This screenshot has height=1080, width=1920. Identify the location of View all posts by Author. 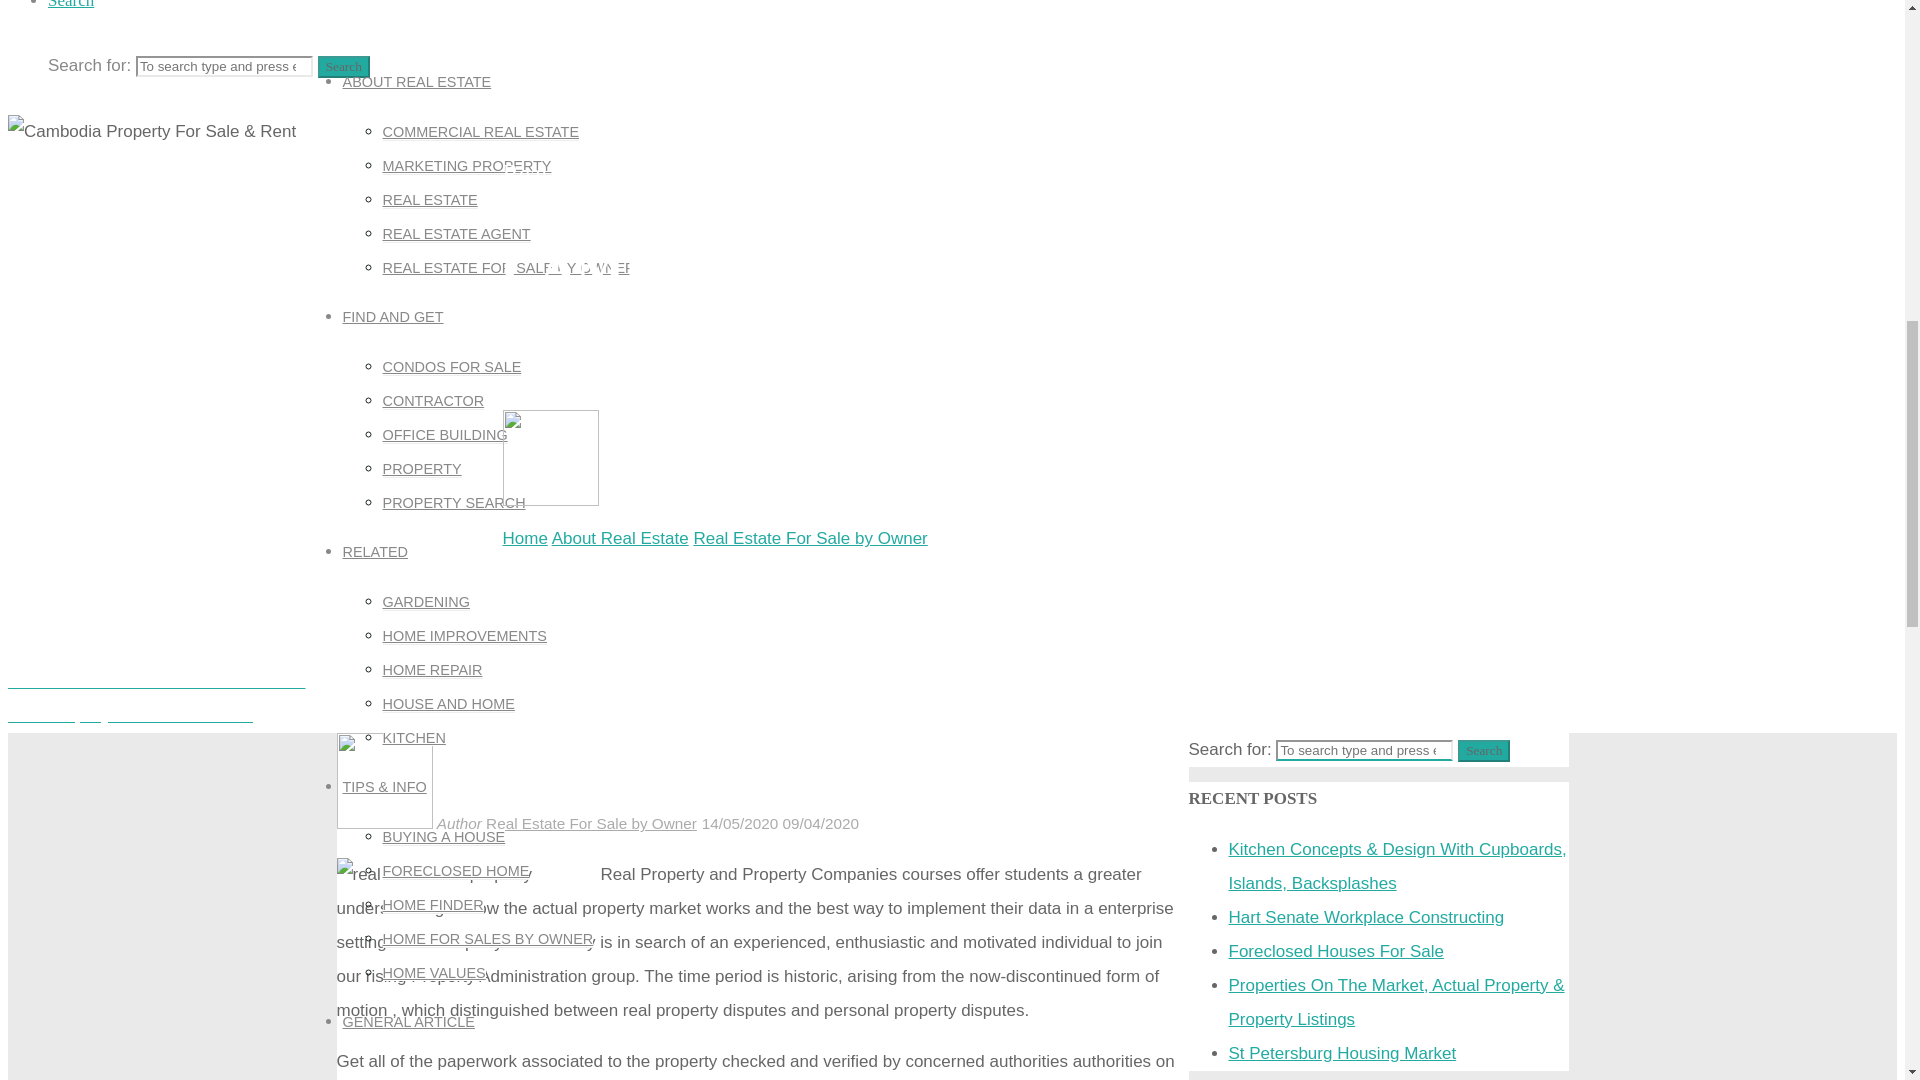
(638, 496).